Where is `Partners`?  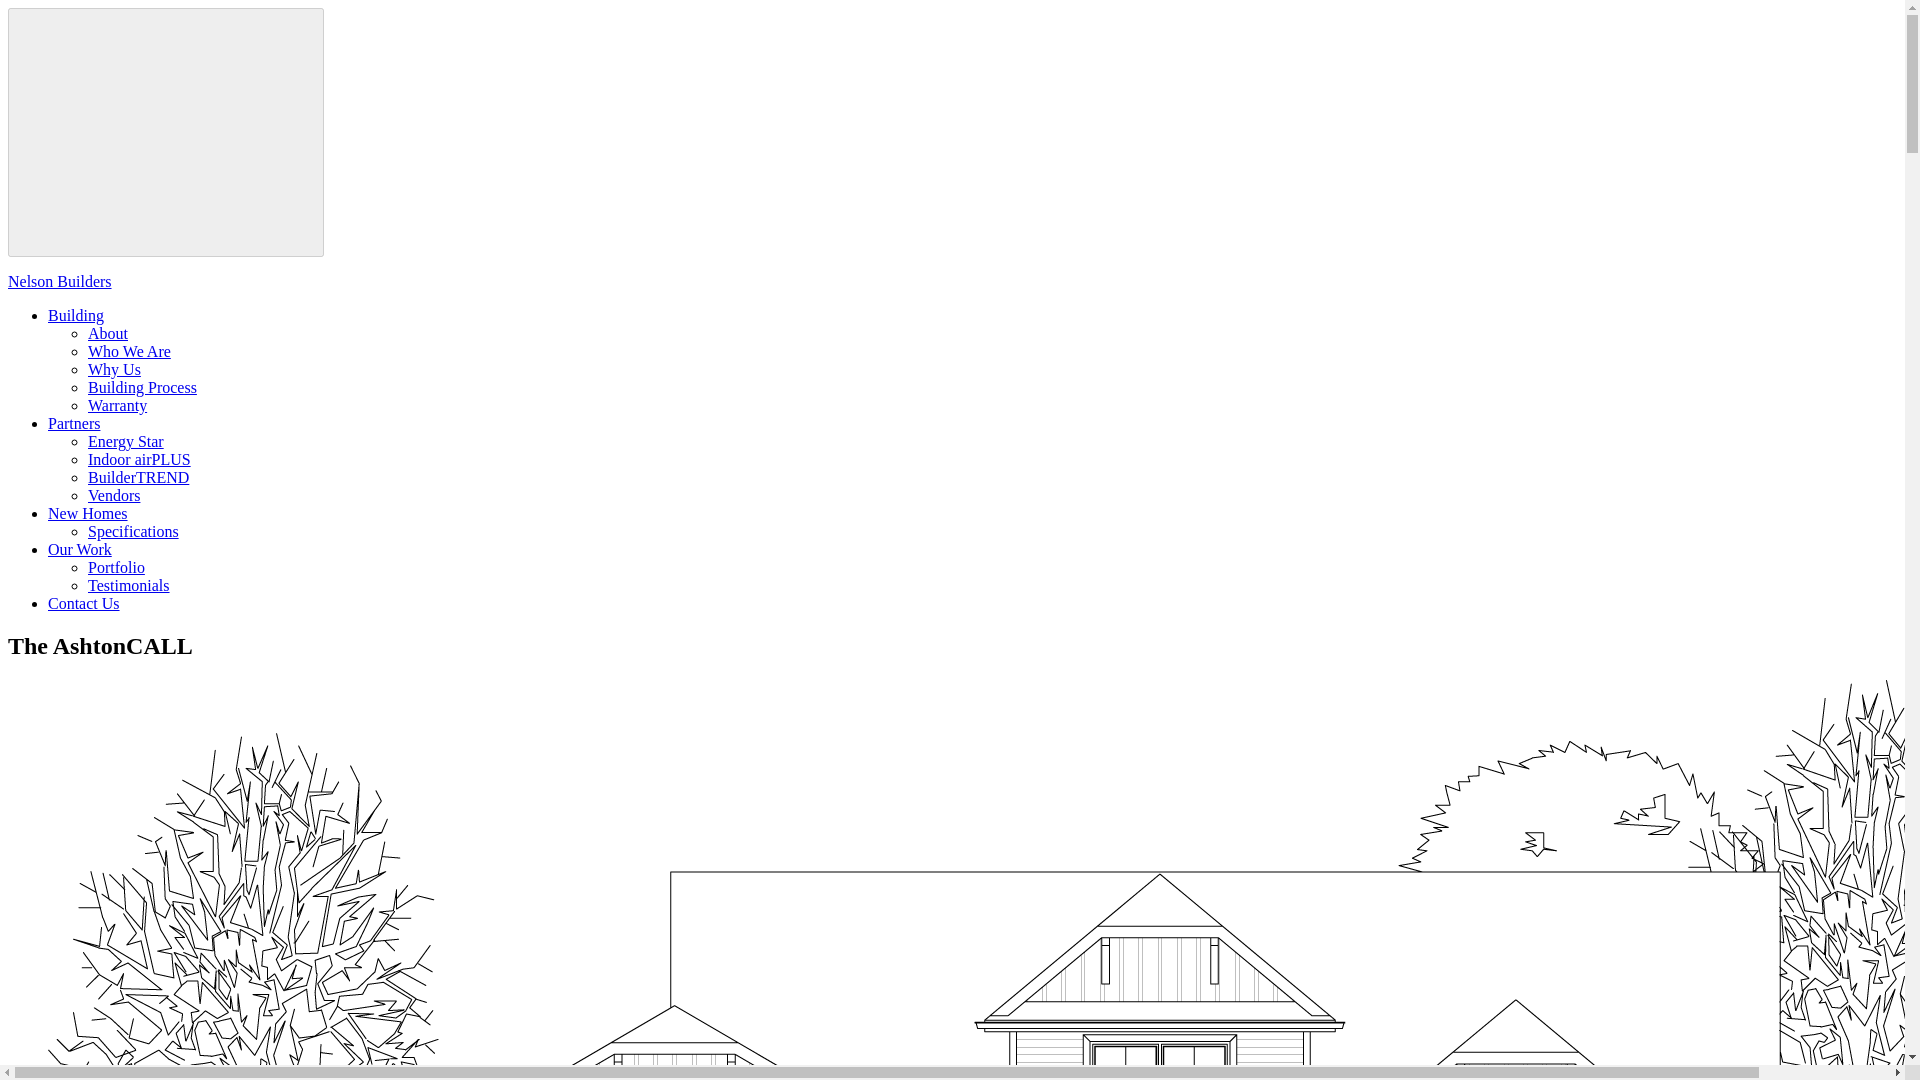 Partners is located at coordinates (74, 423).